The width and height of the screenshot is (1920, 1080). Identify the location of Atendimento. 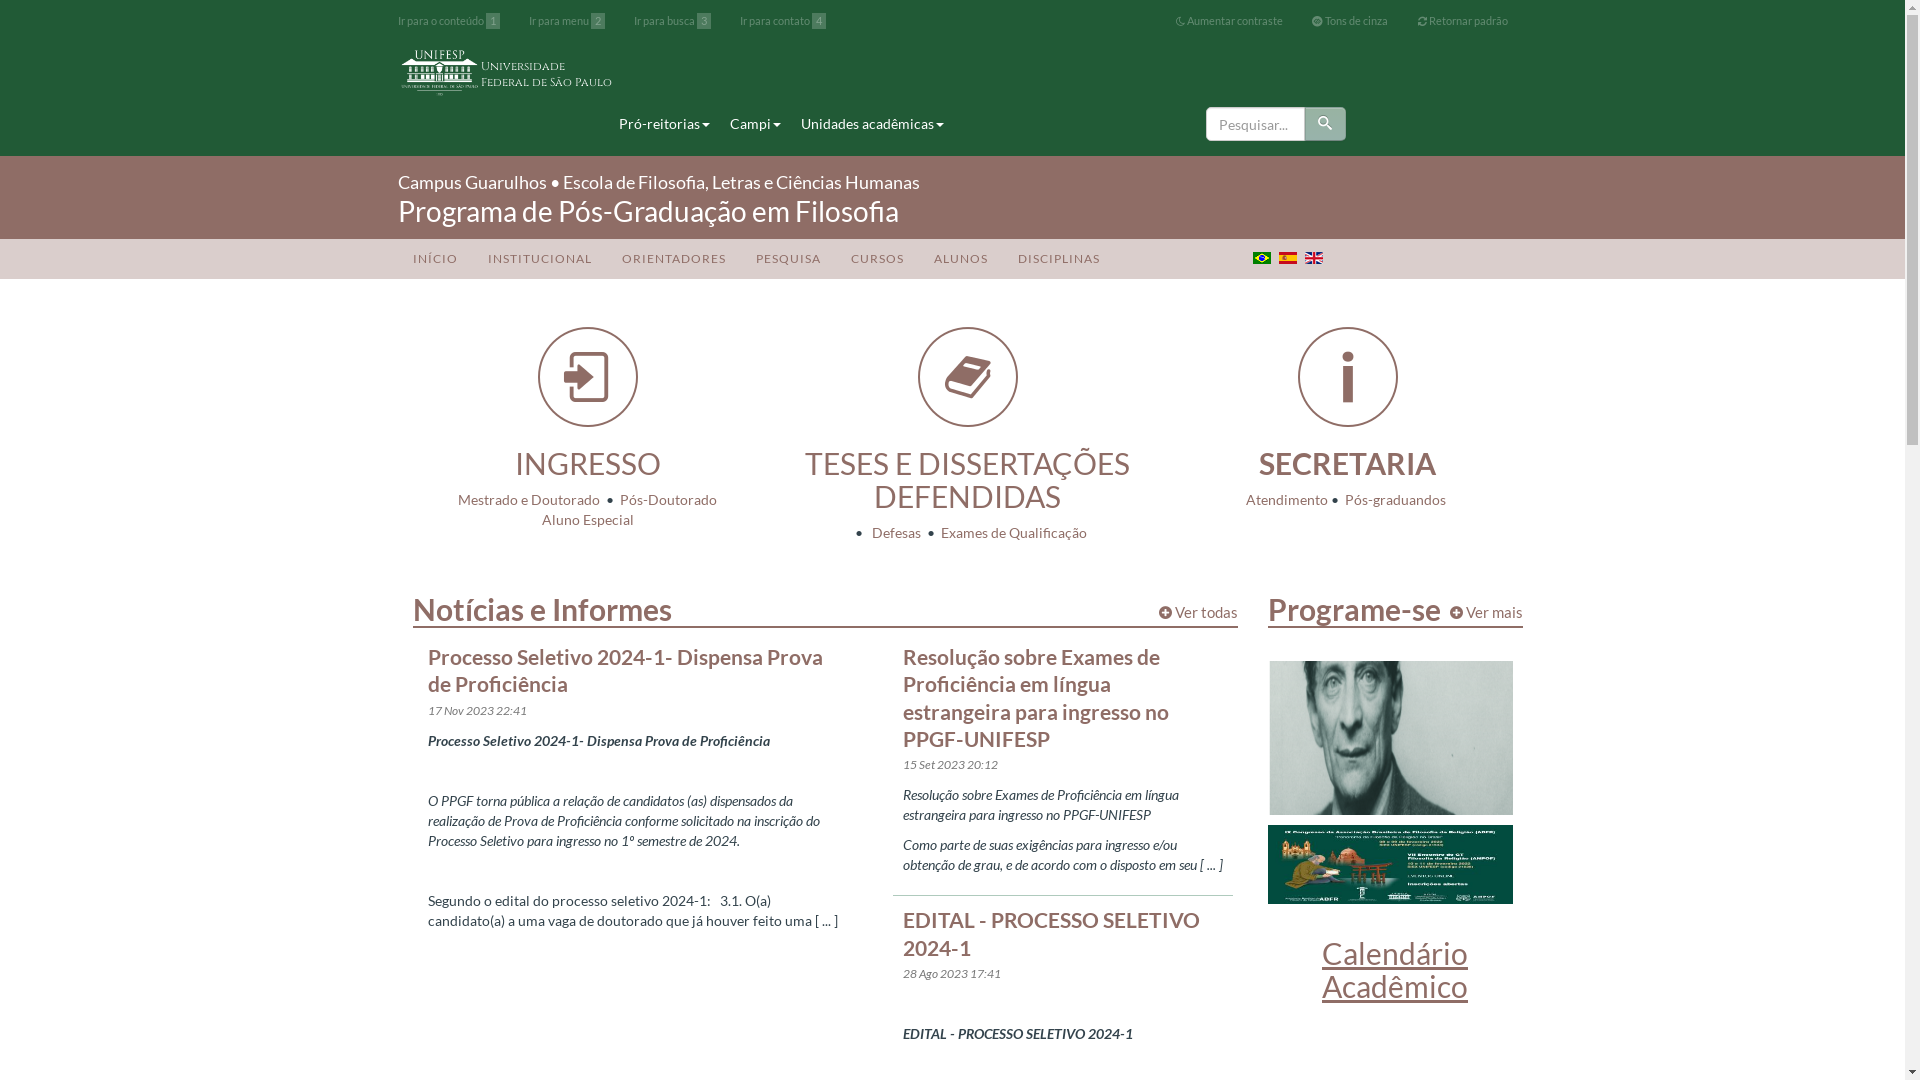
(1287, 500).